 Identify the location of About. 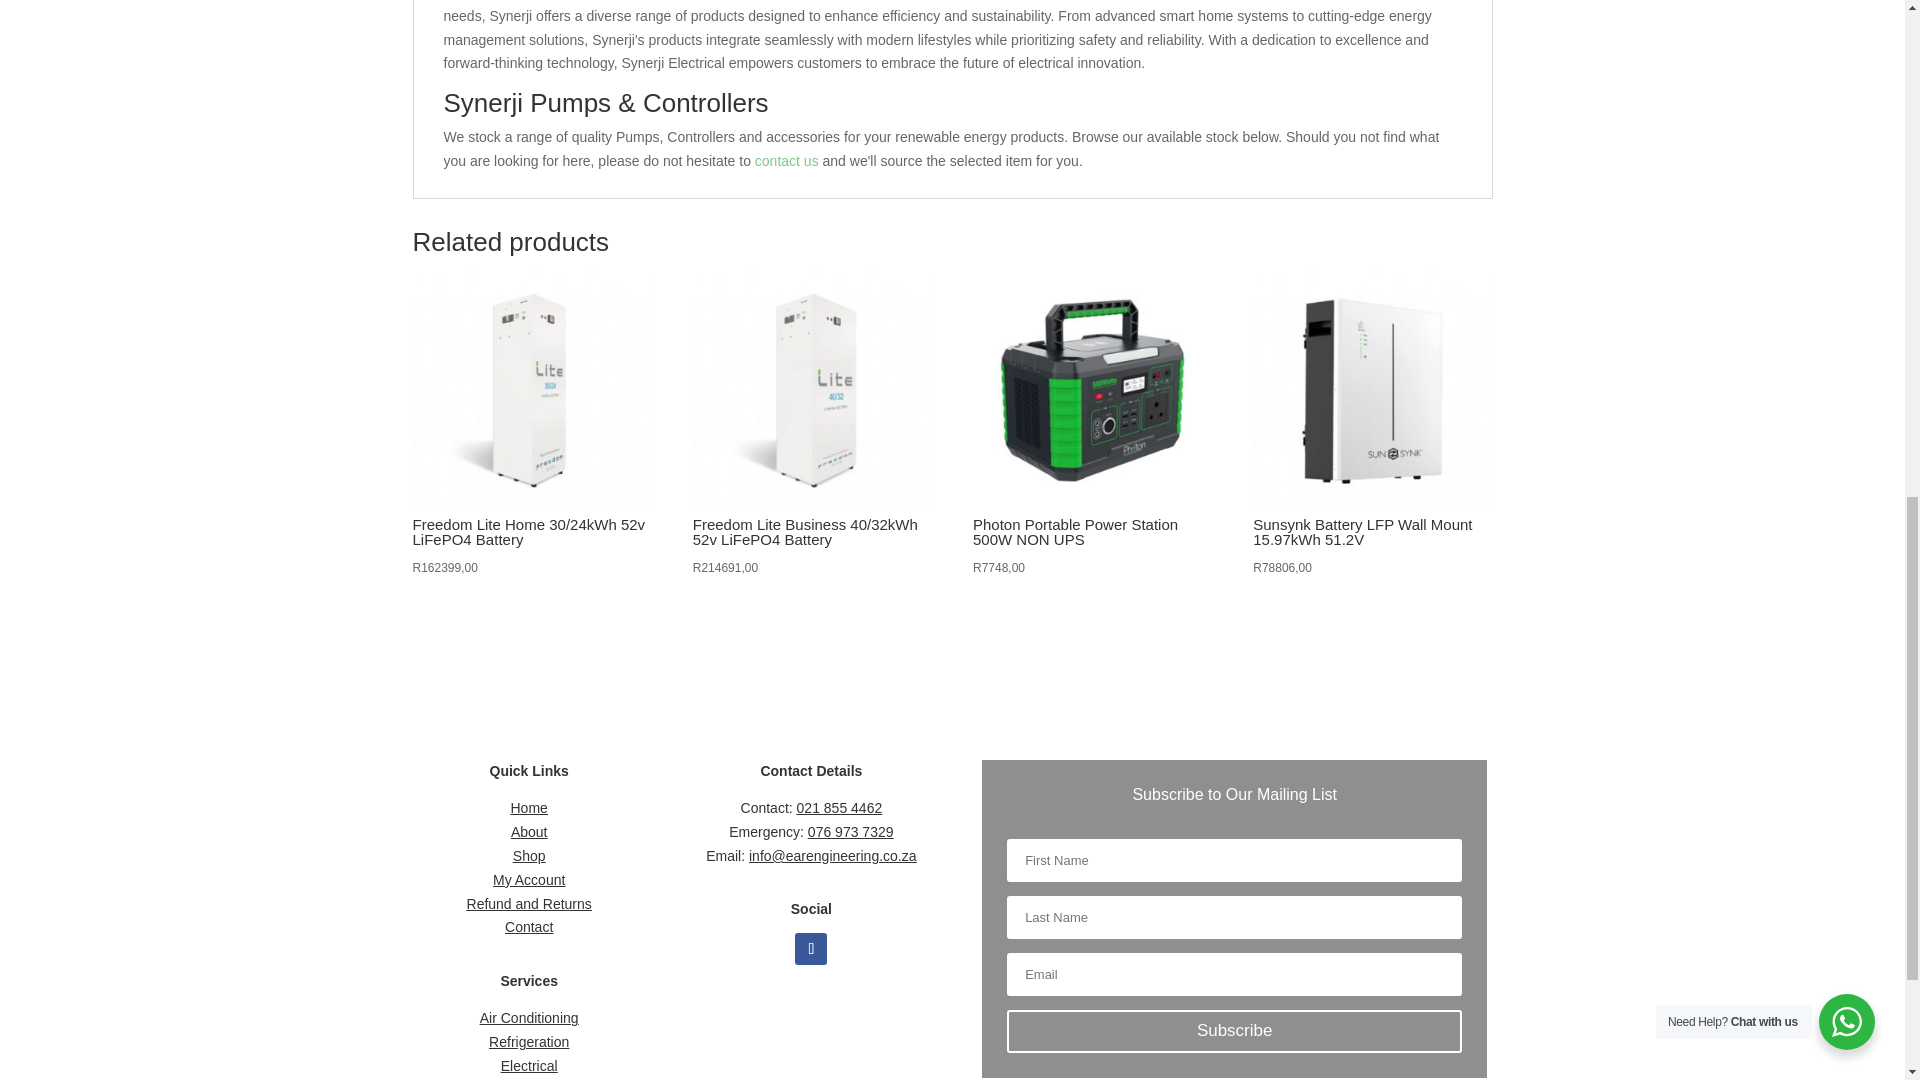
(528, 832).